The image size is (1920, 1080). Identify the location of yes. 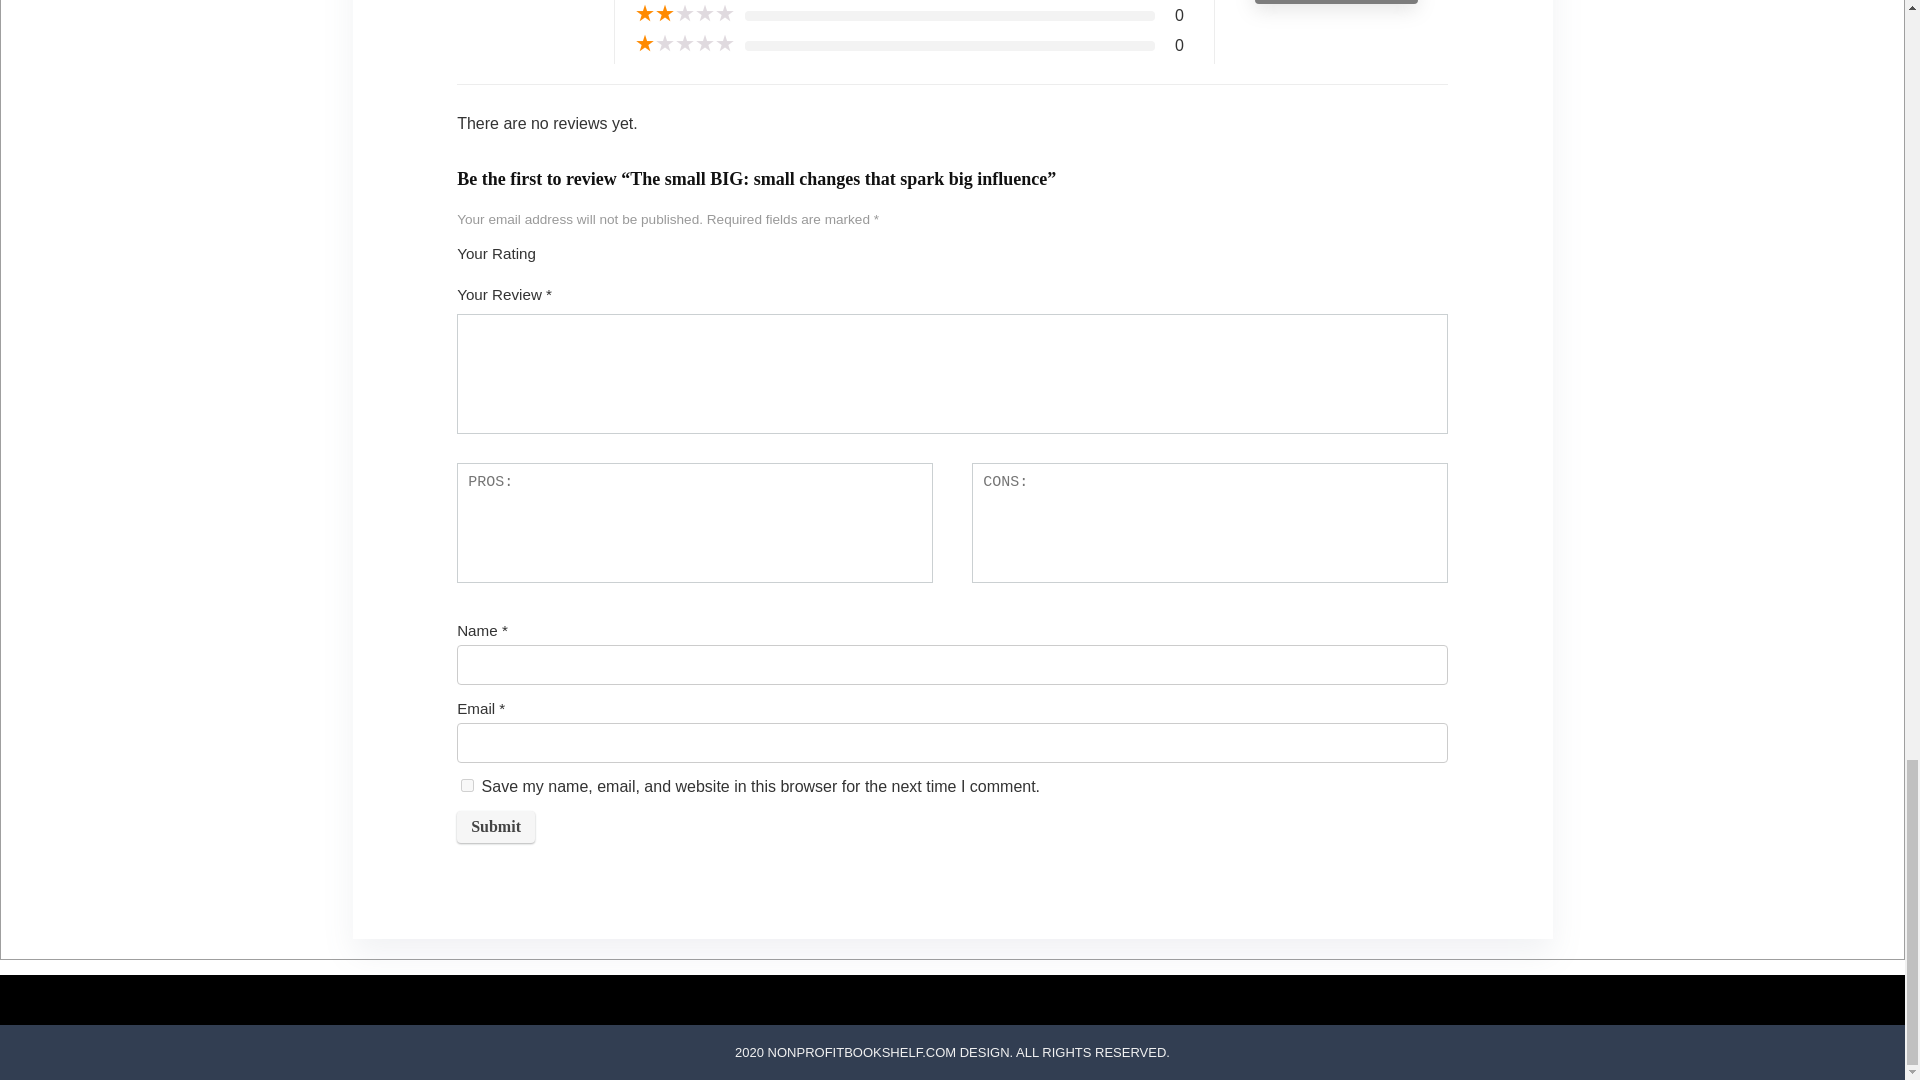
(467, 784).